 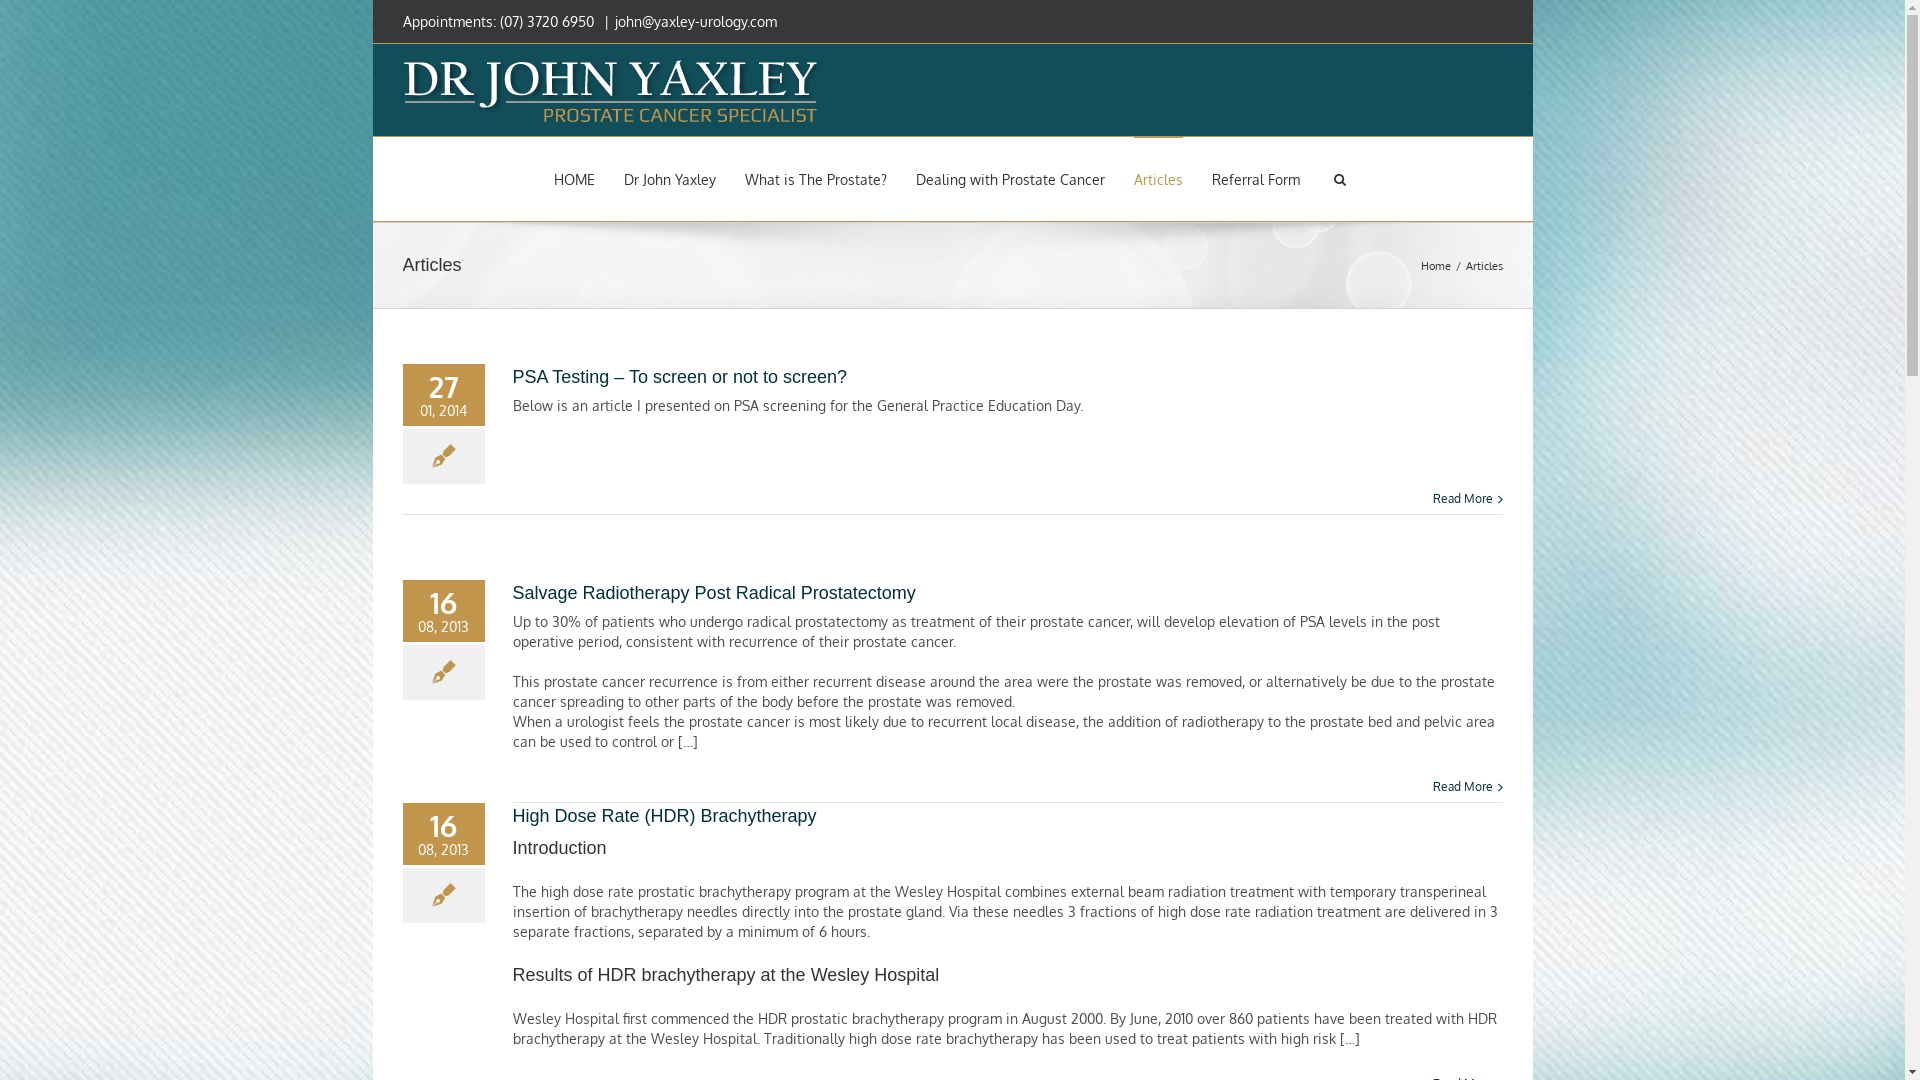 What do you see at coordinates (574, 178) in the screenshot?
I see `HOME` at bounding box center [574, 178].